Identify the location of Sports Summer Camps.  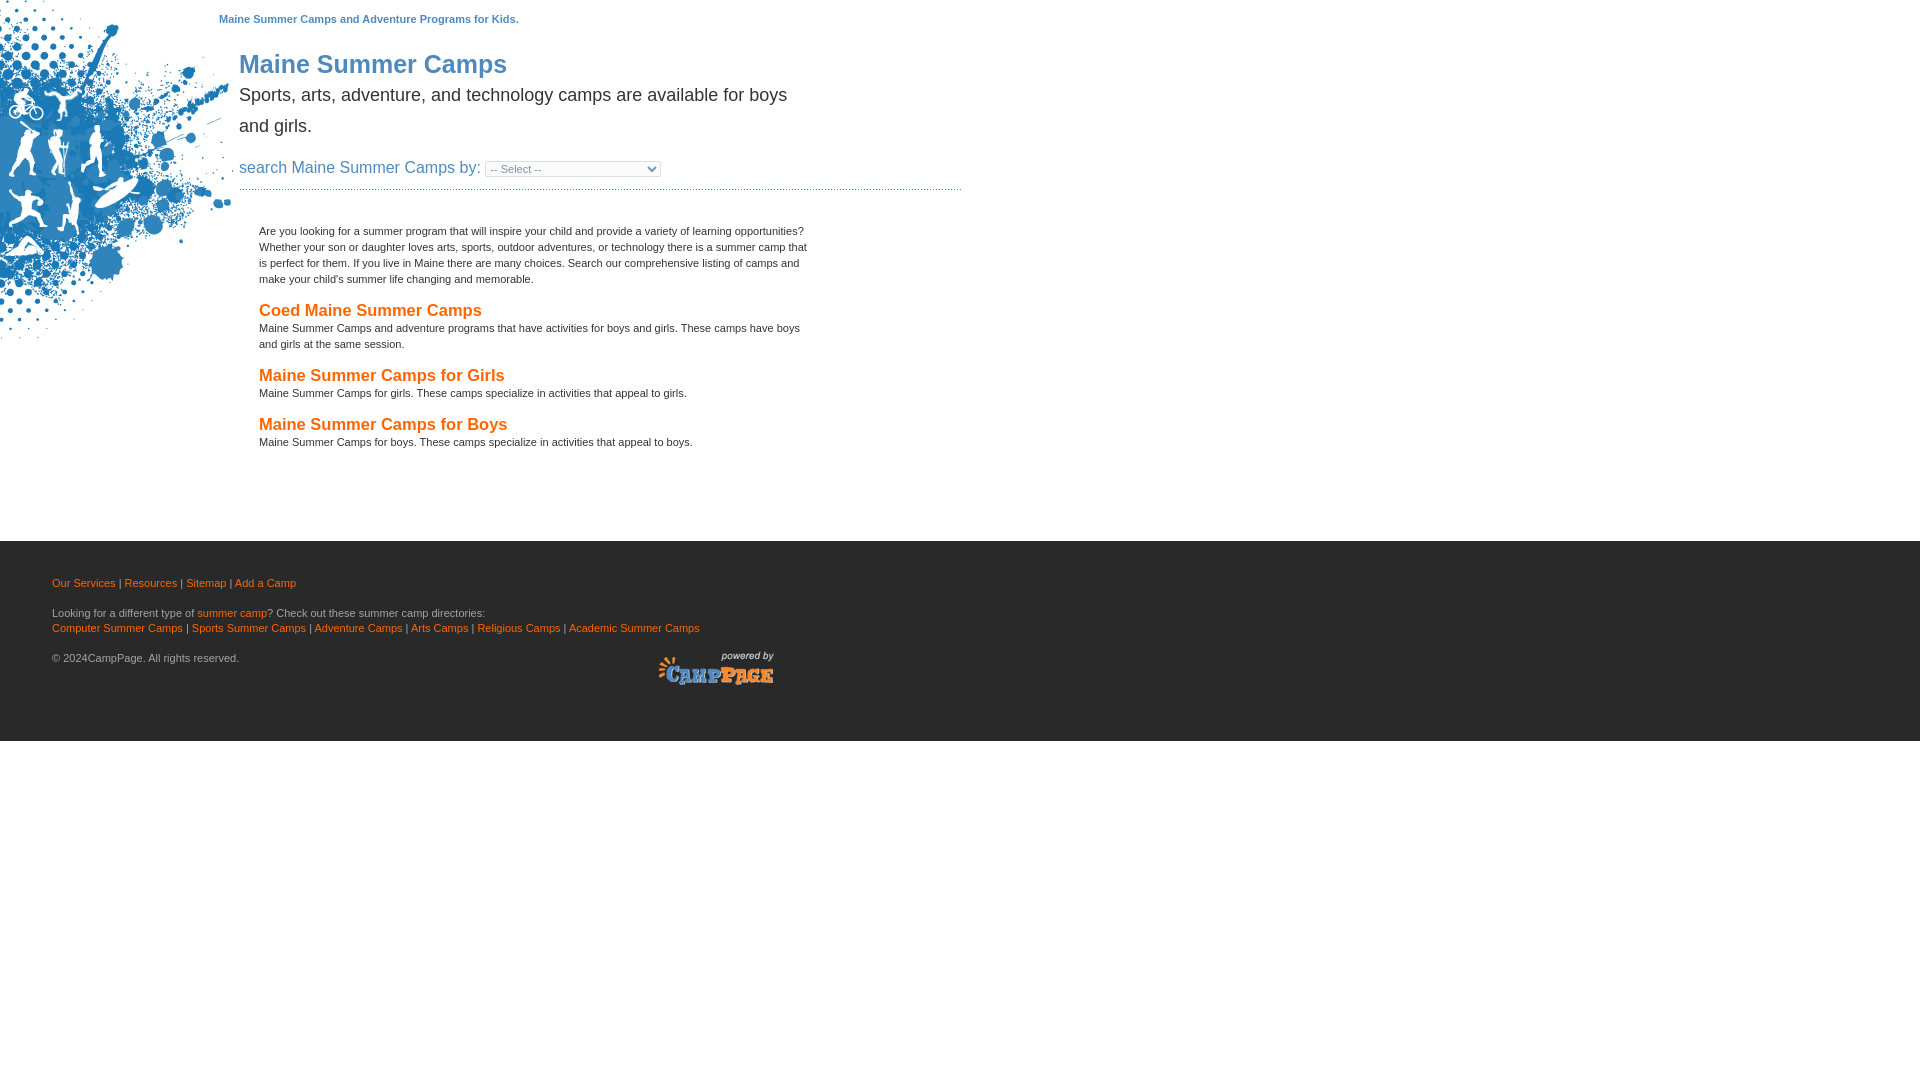
(248, 628).